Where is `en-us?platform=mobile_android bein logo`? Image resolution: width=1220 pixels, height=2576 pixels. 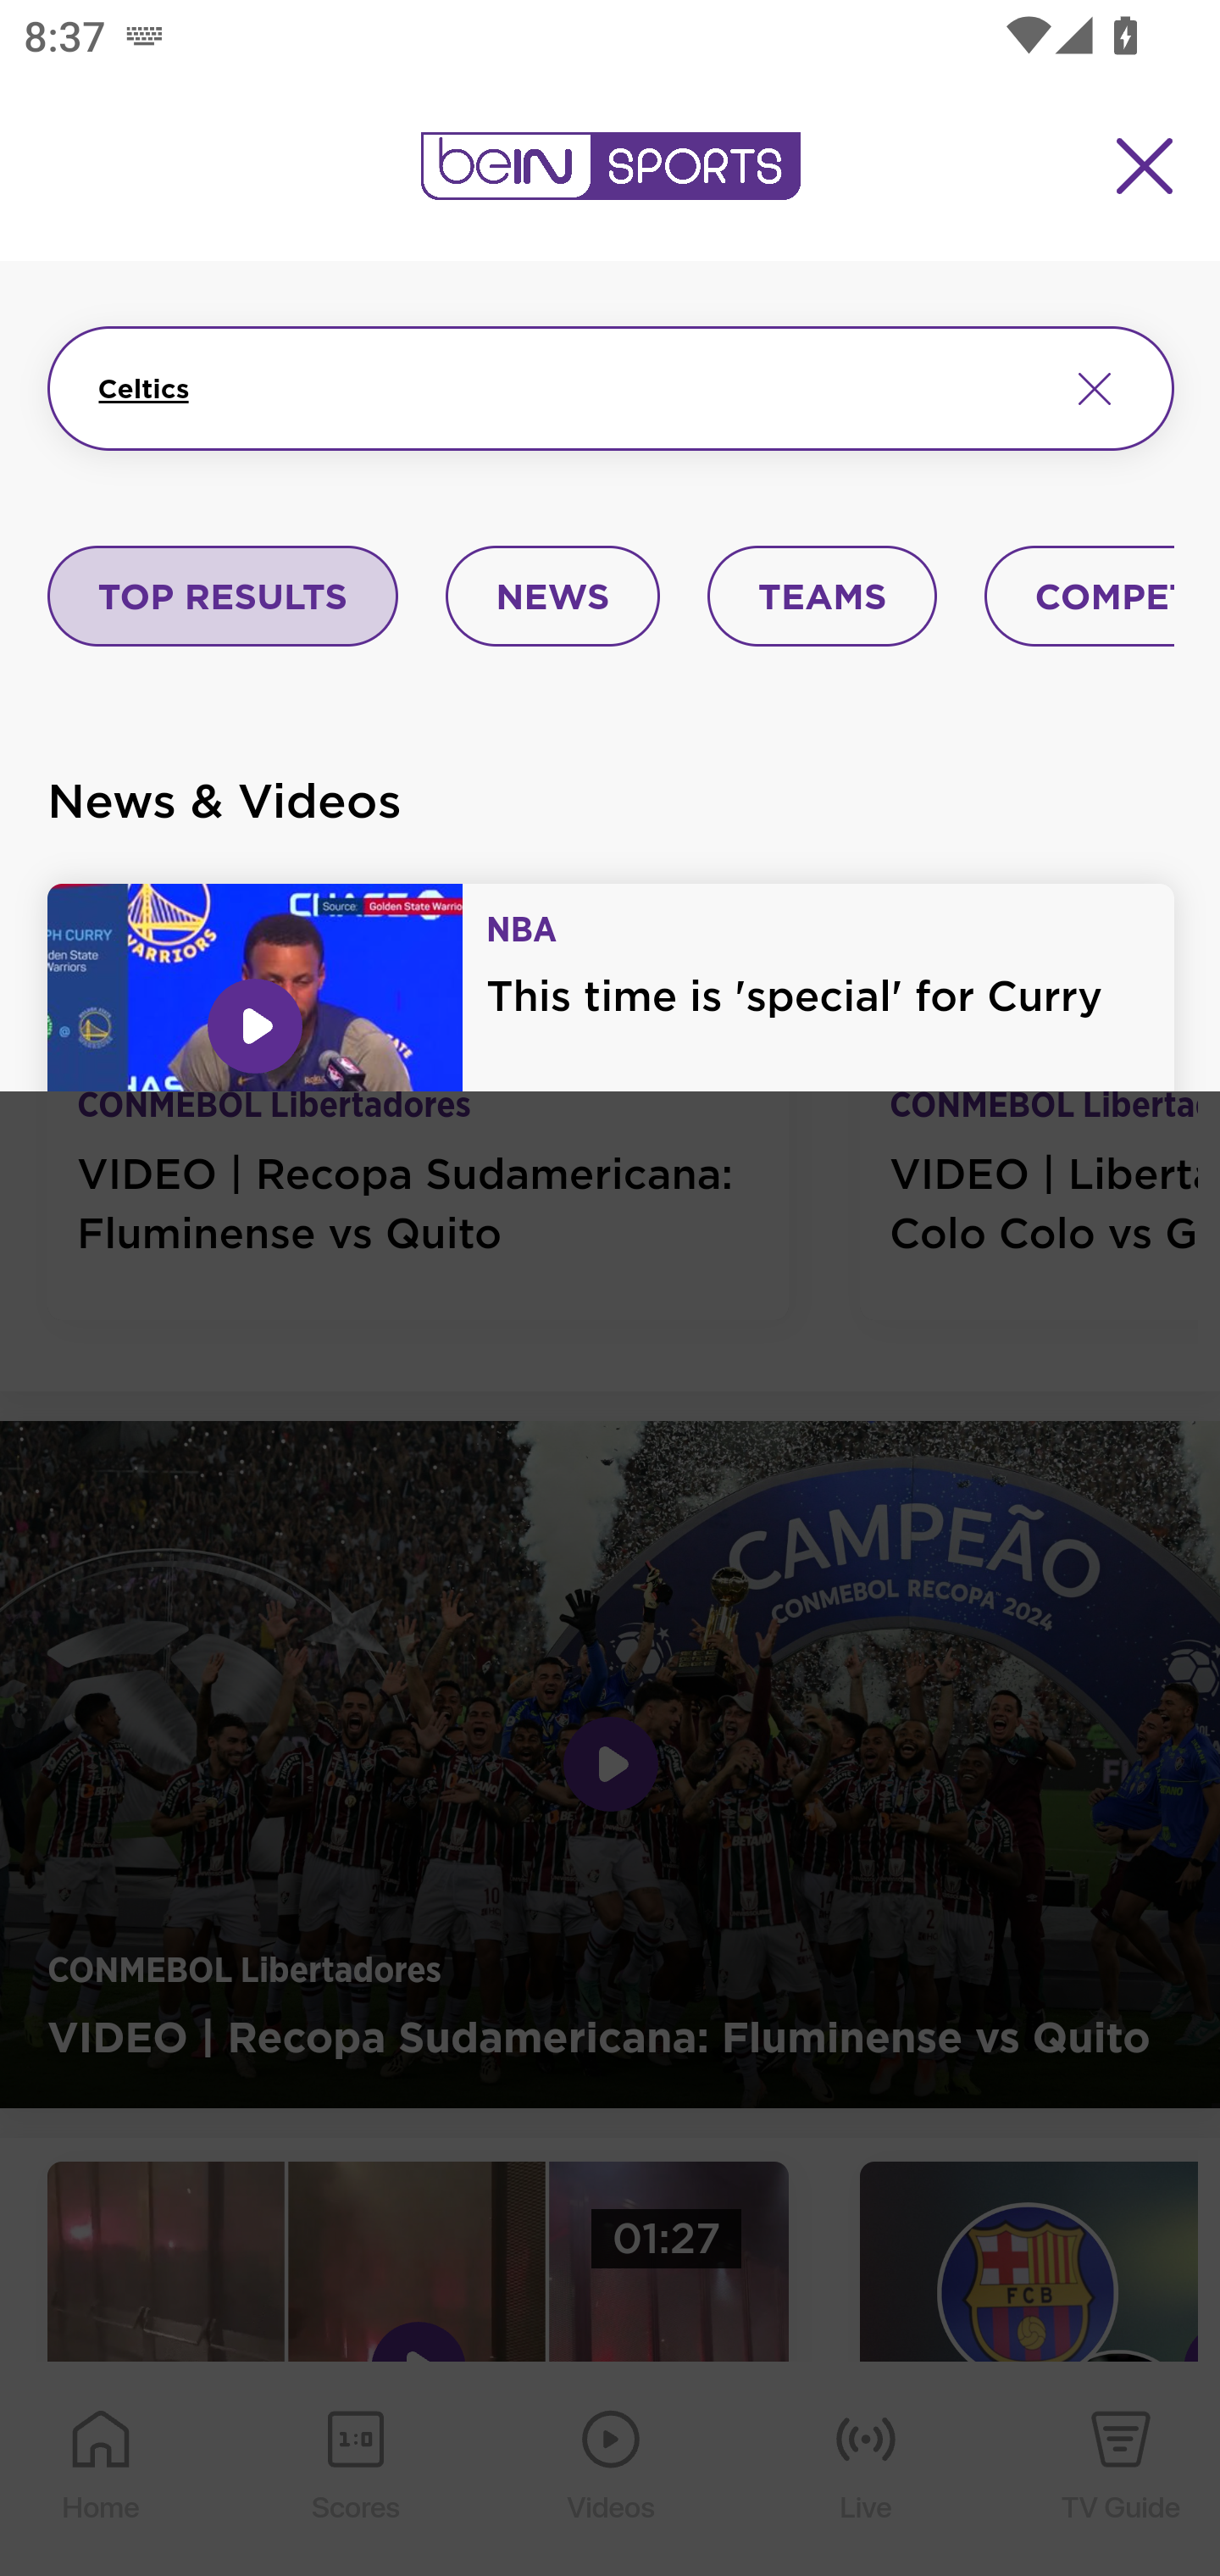 en-us?platform=mobile_android bein logo is located at coordinates (610, 166).